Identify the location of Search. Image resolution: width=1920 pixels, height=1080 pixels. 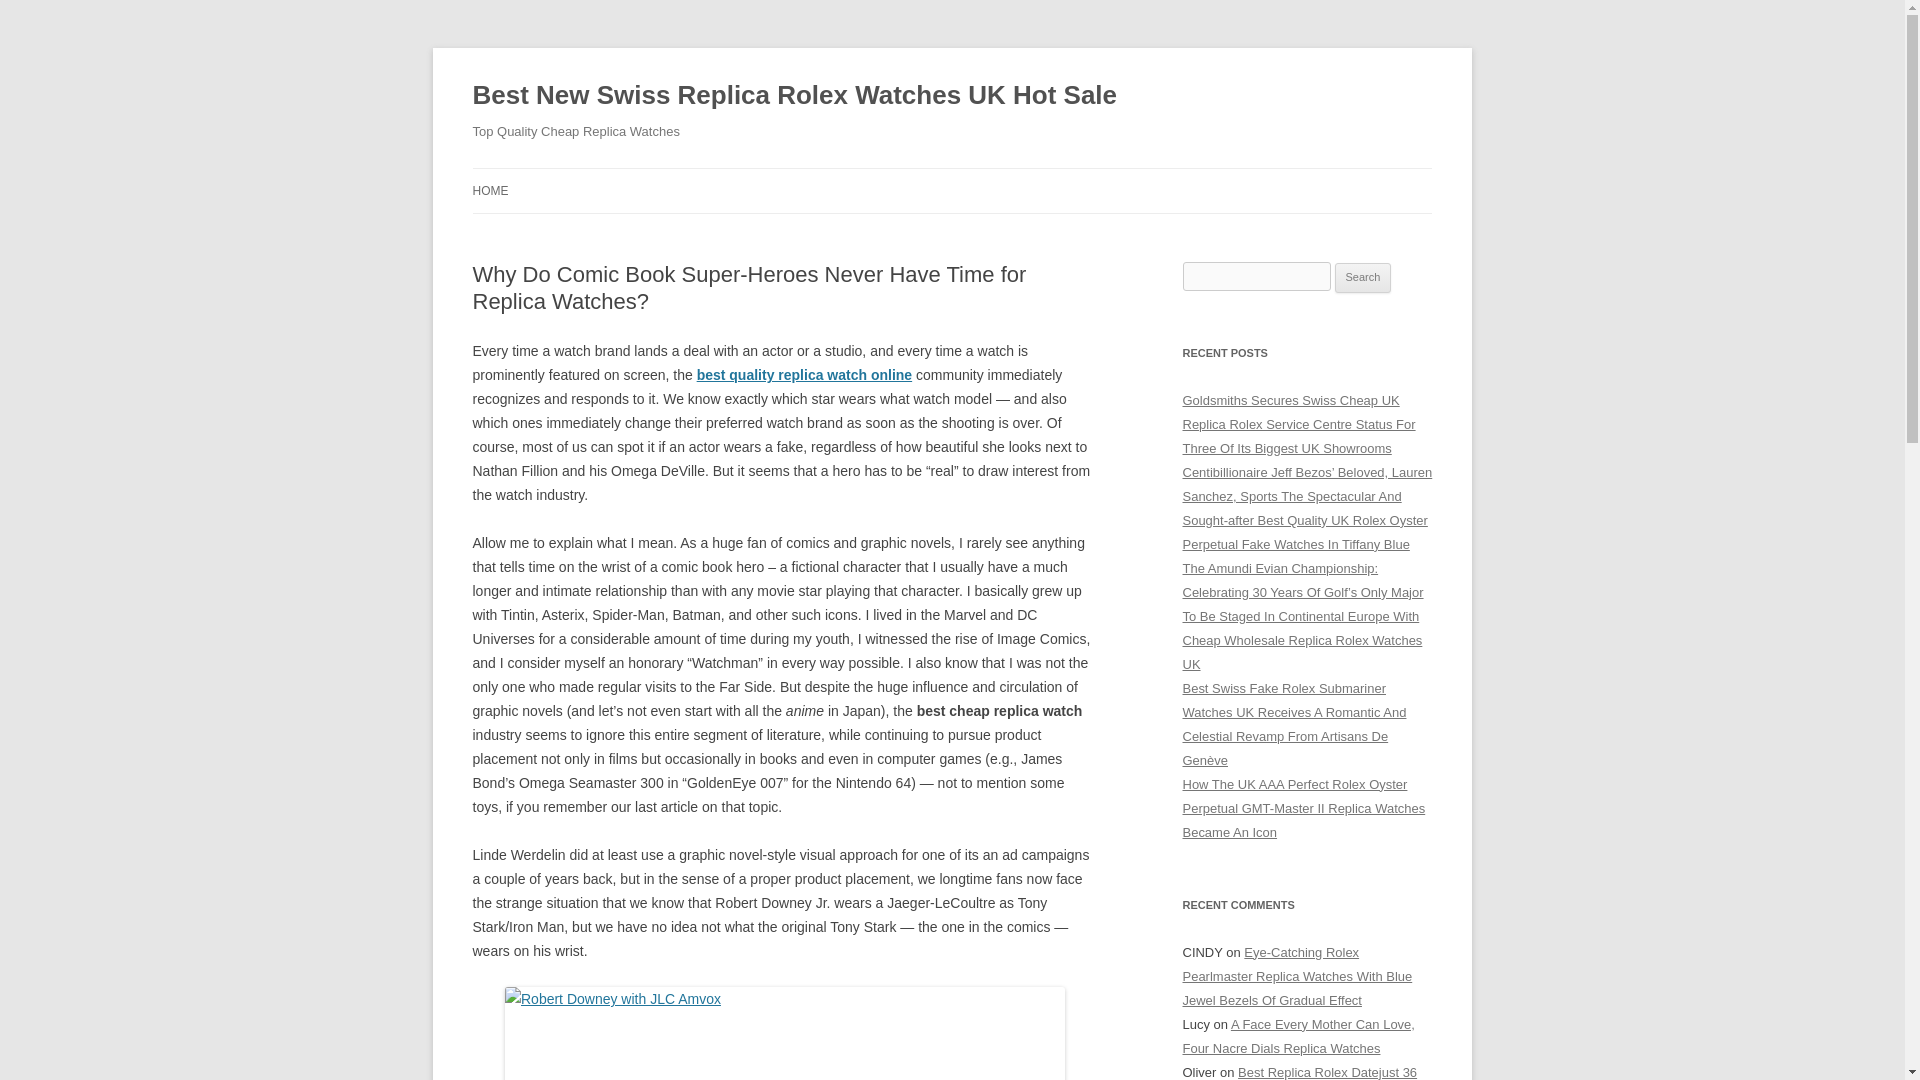
(1363, 278).